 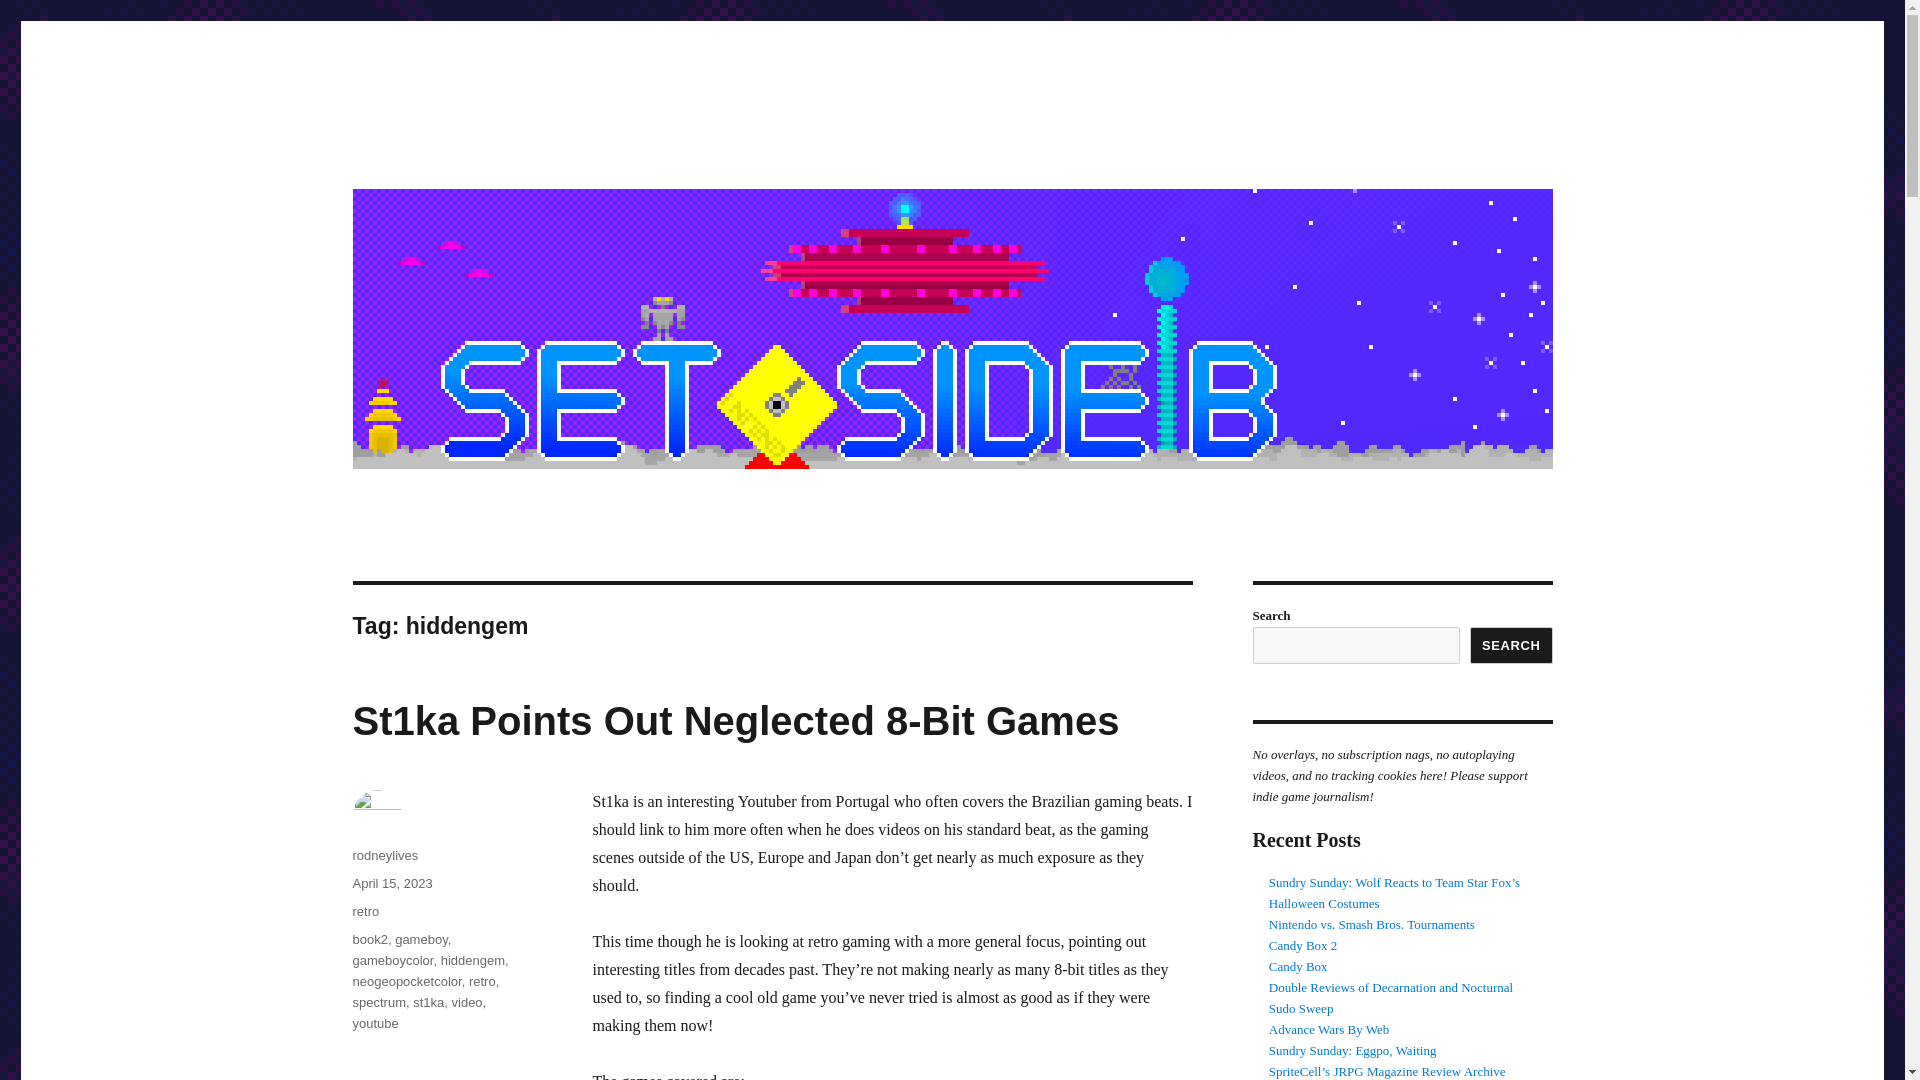 I want to click on retro, so click(x=482, y=982).